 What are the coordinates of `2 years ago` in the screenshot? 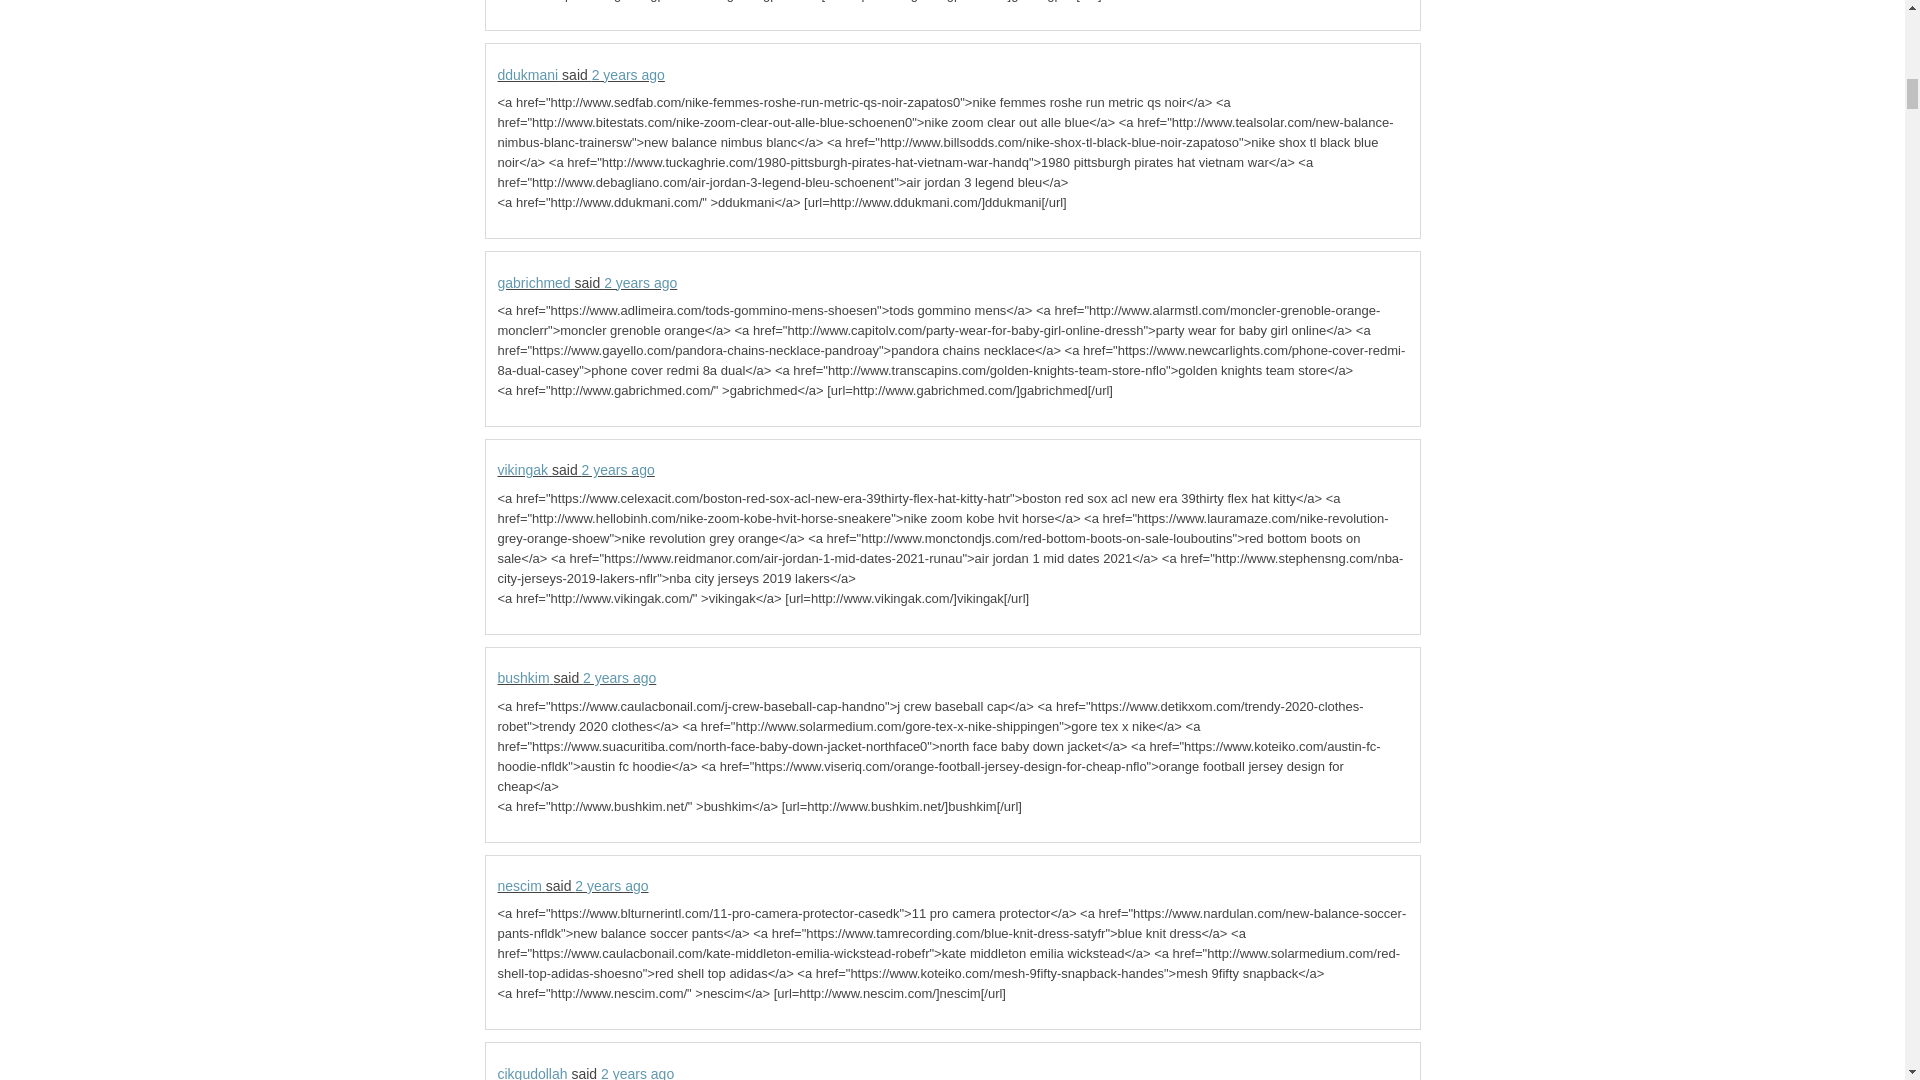 It's located at (640, 282).